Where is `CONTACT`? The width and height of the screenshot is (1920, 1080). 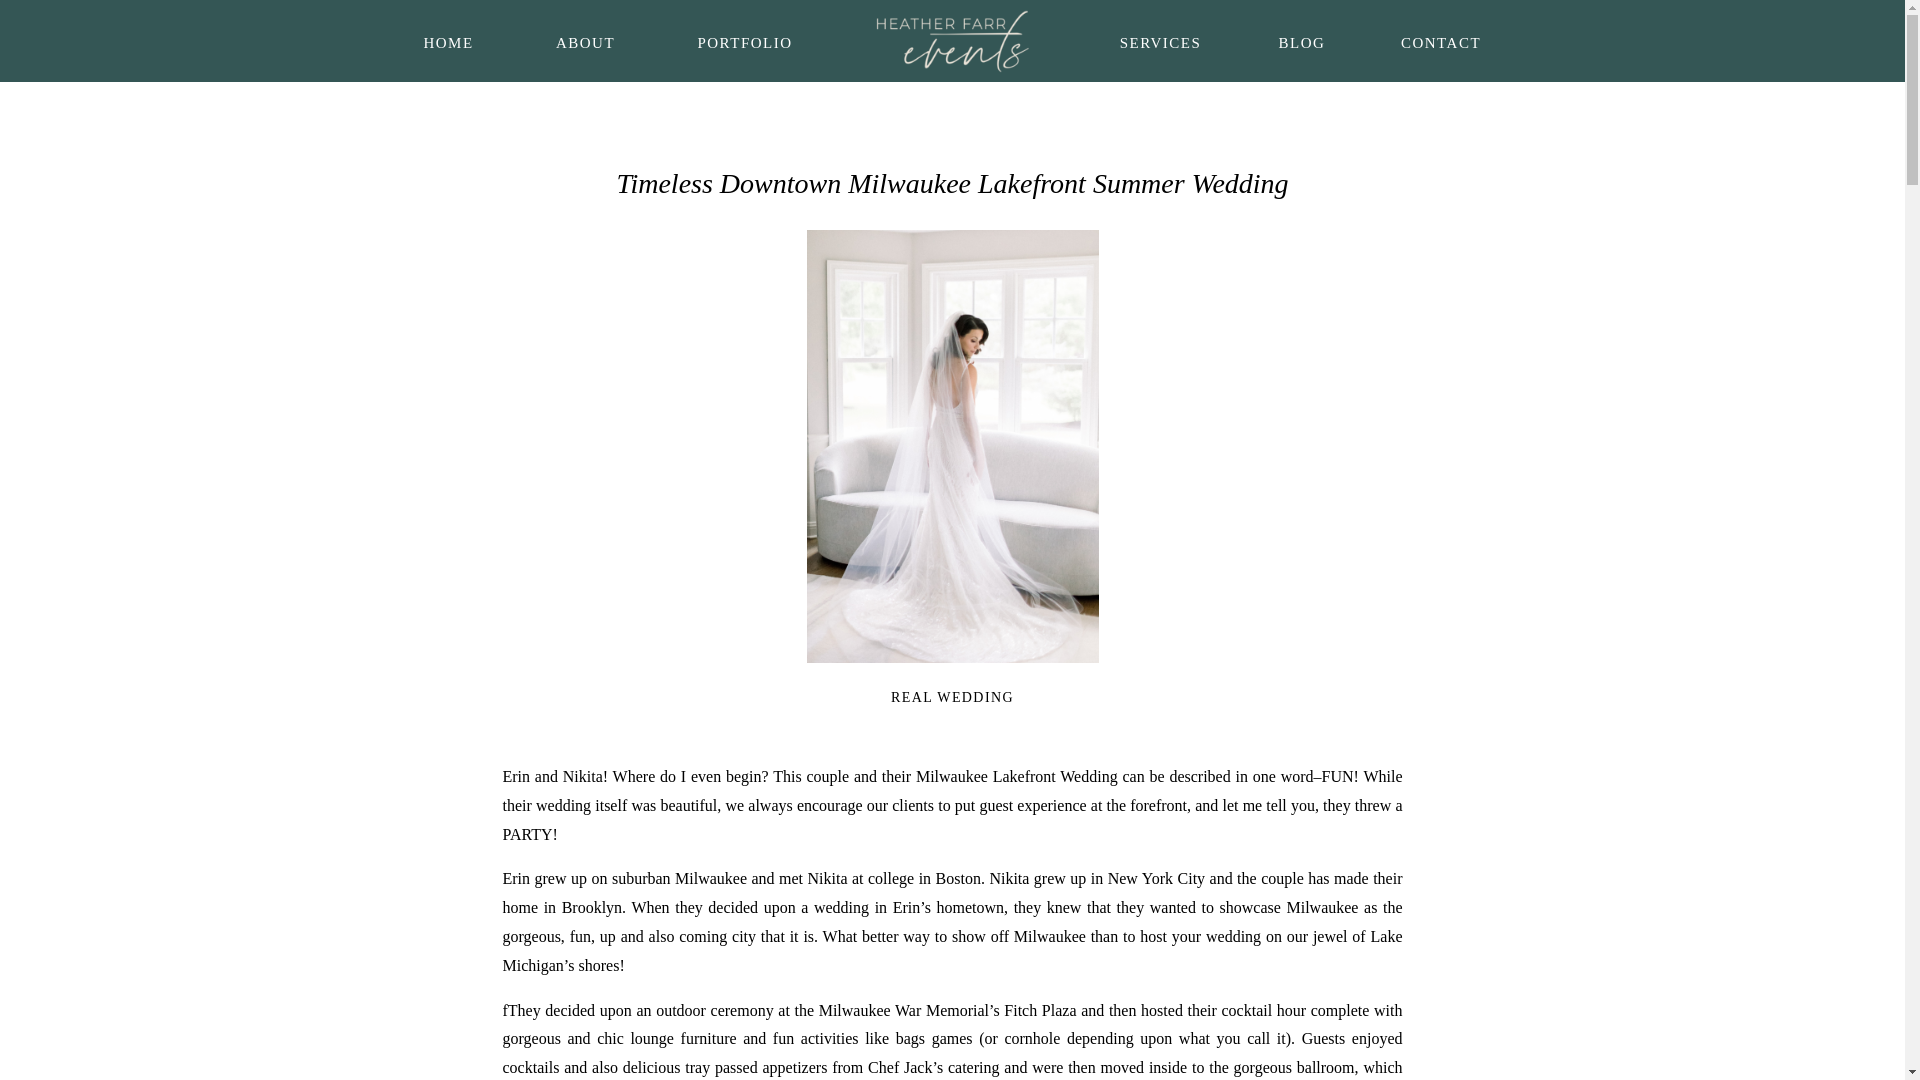 CONTACT is located at coordinates (1440, 39).